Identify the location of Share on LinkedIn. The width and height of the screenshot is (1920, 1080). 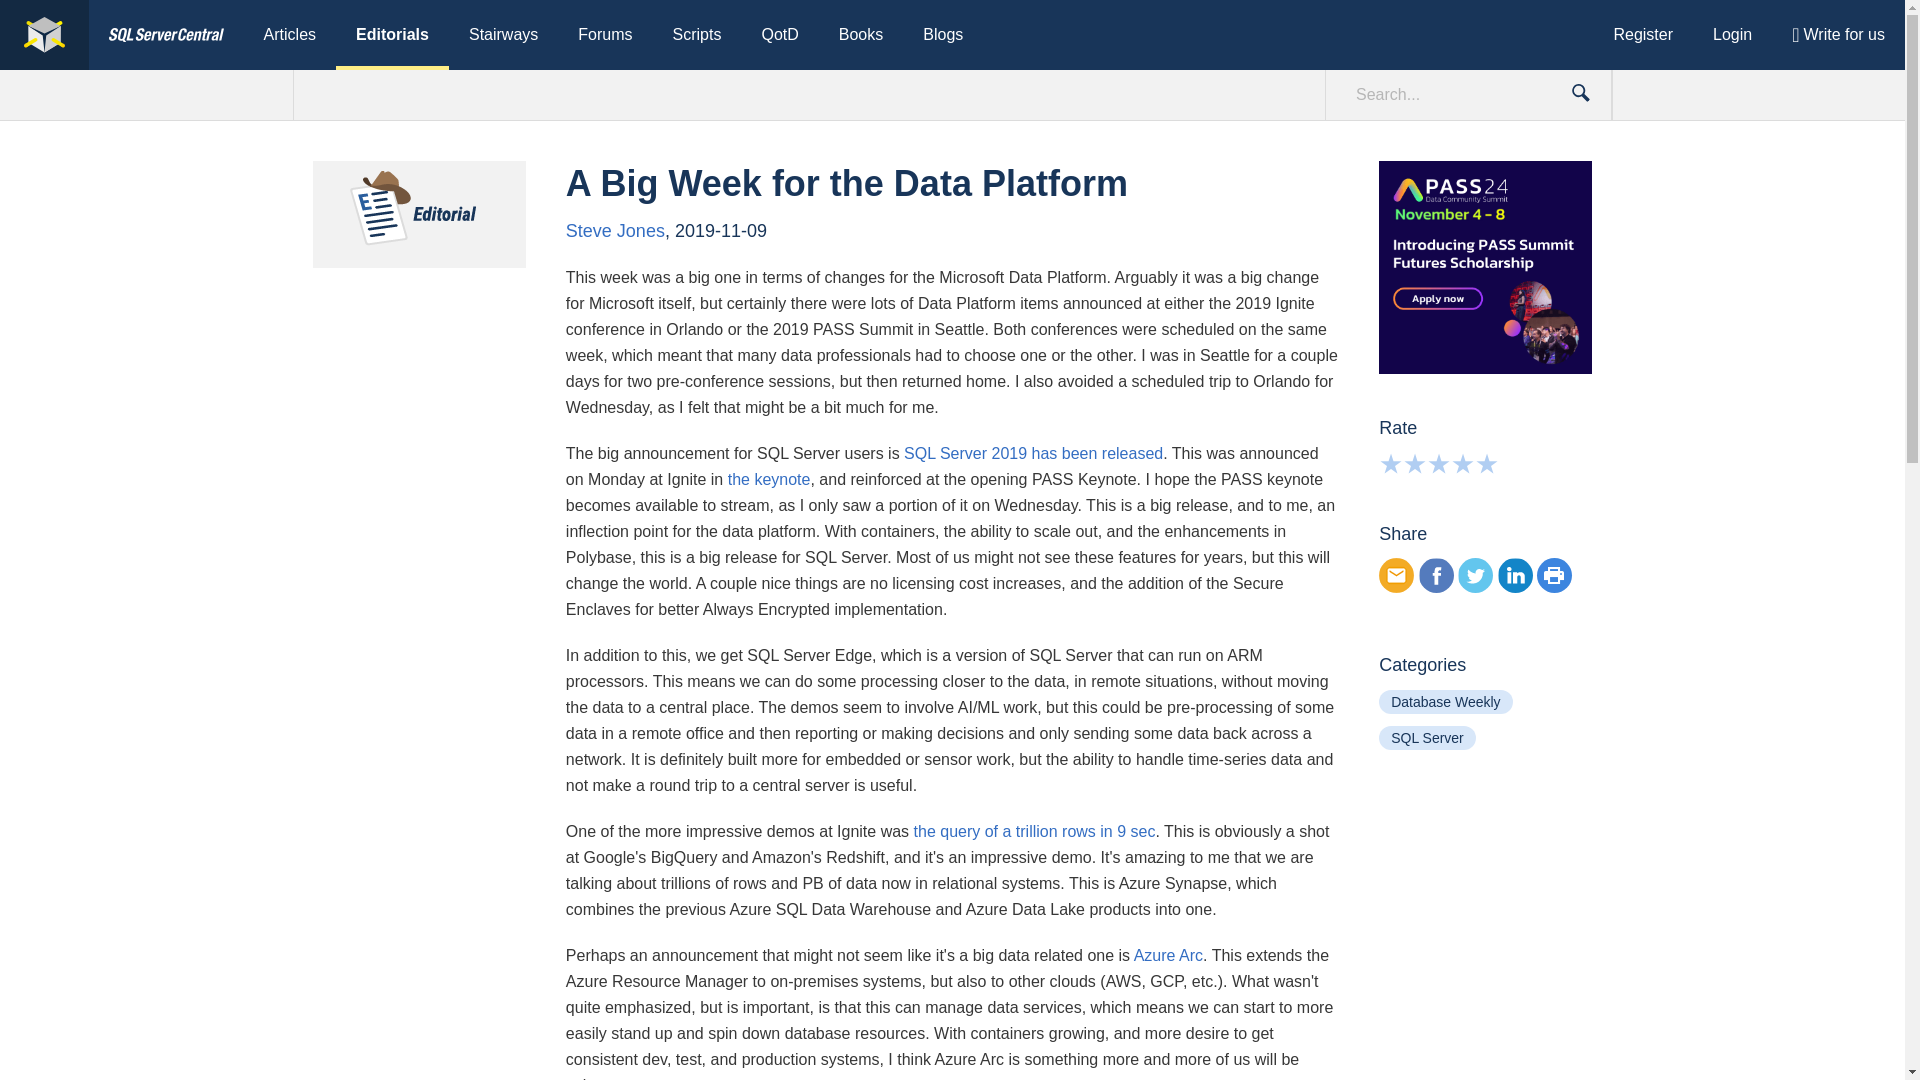
(1514, 575).